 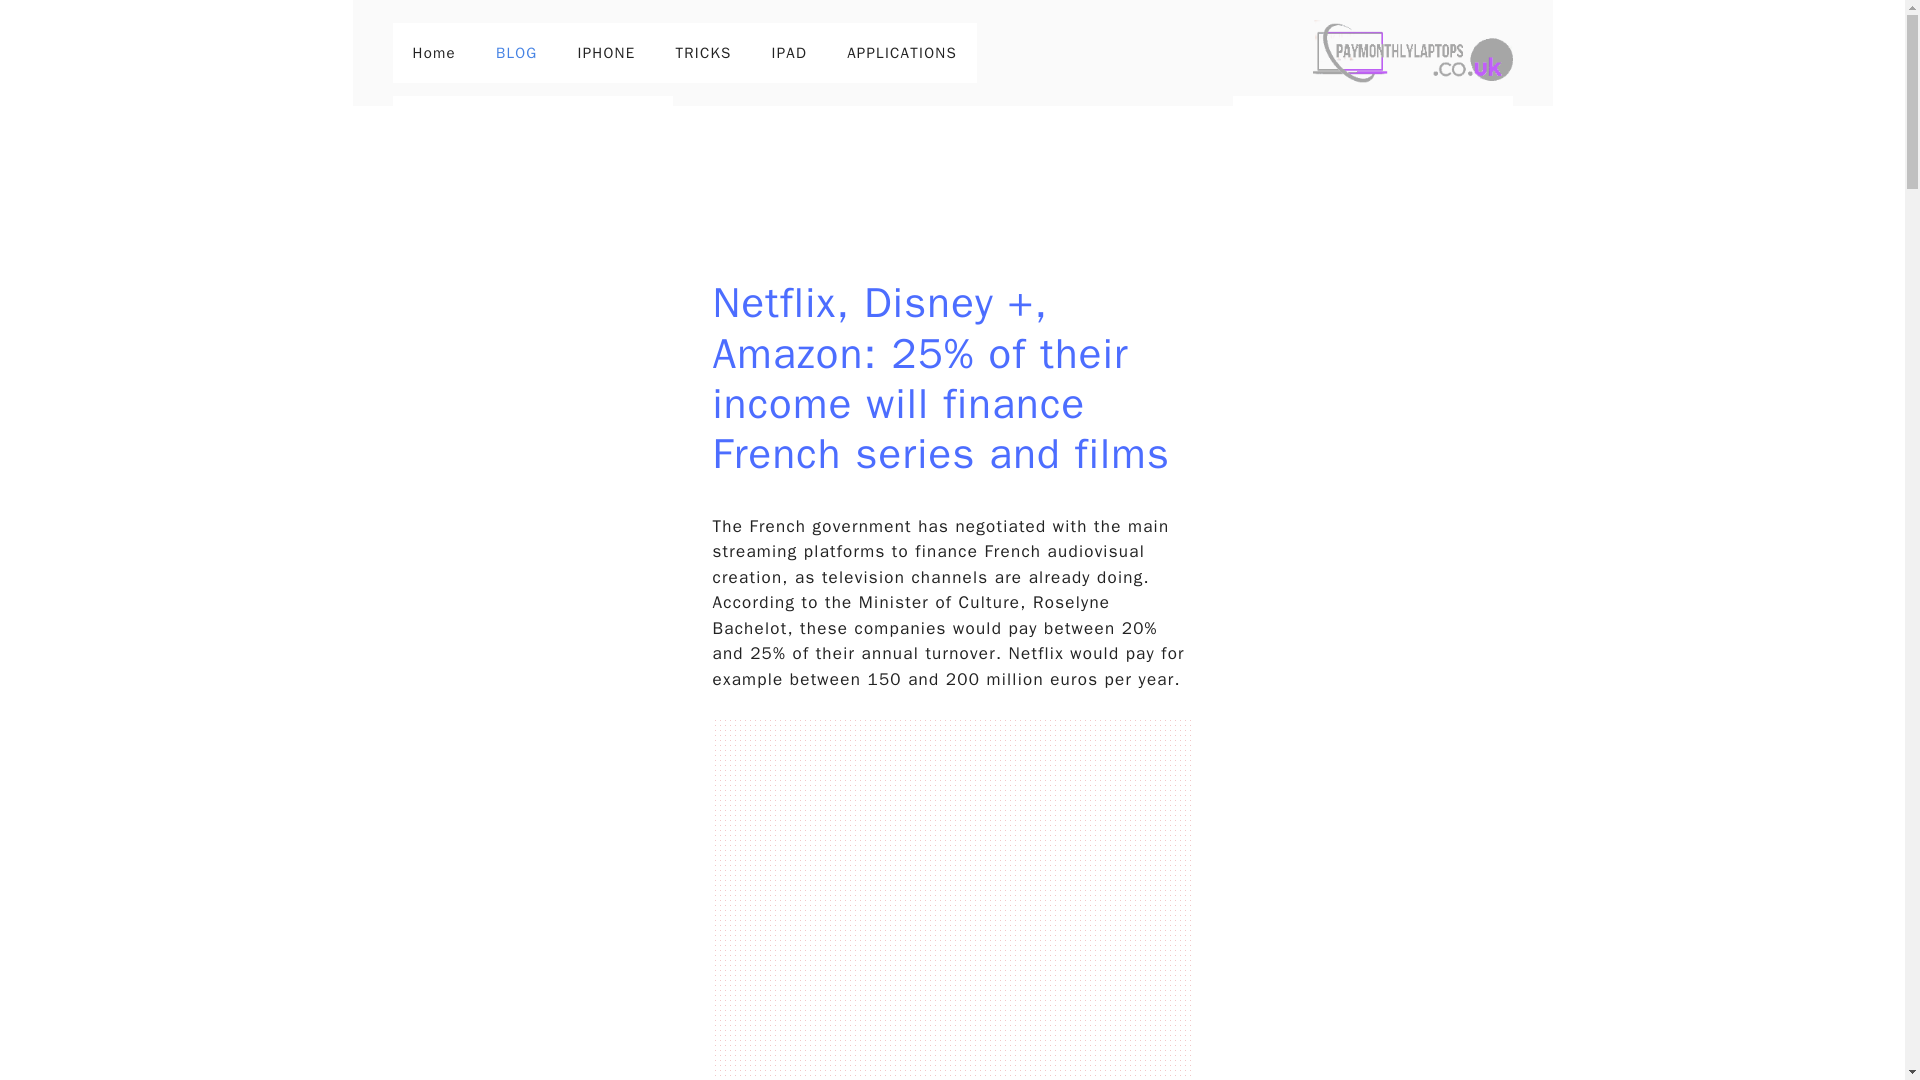 What do you see at coordinates (902, 52) in the screenshot?
I see `APPLICATIONS` at bounding box center [902, 52].